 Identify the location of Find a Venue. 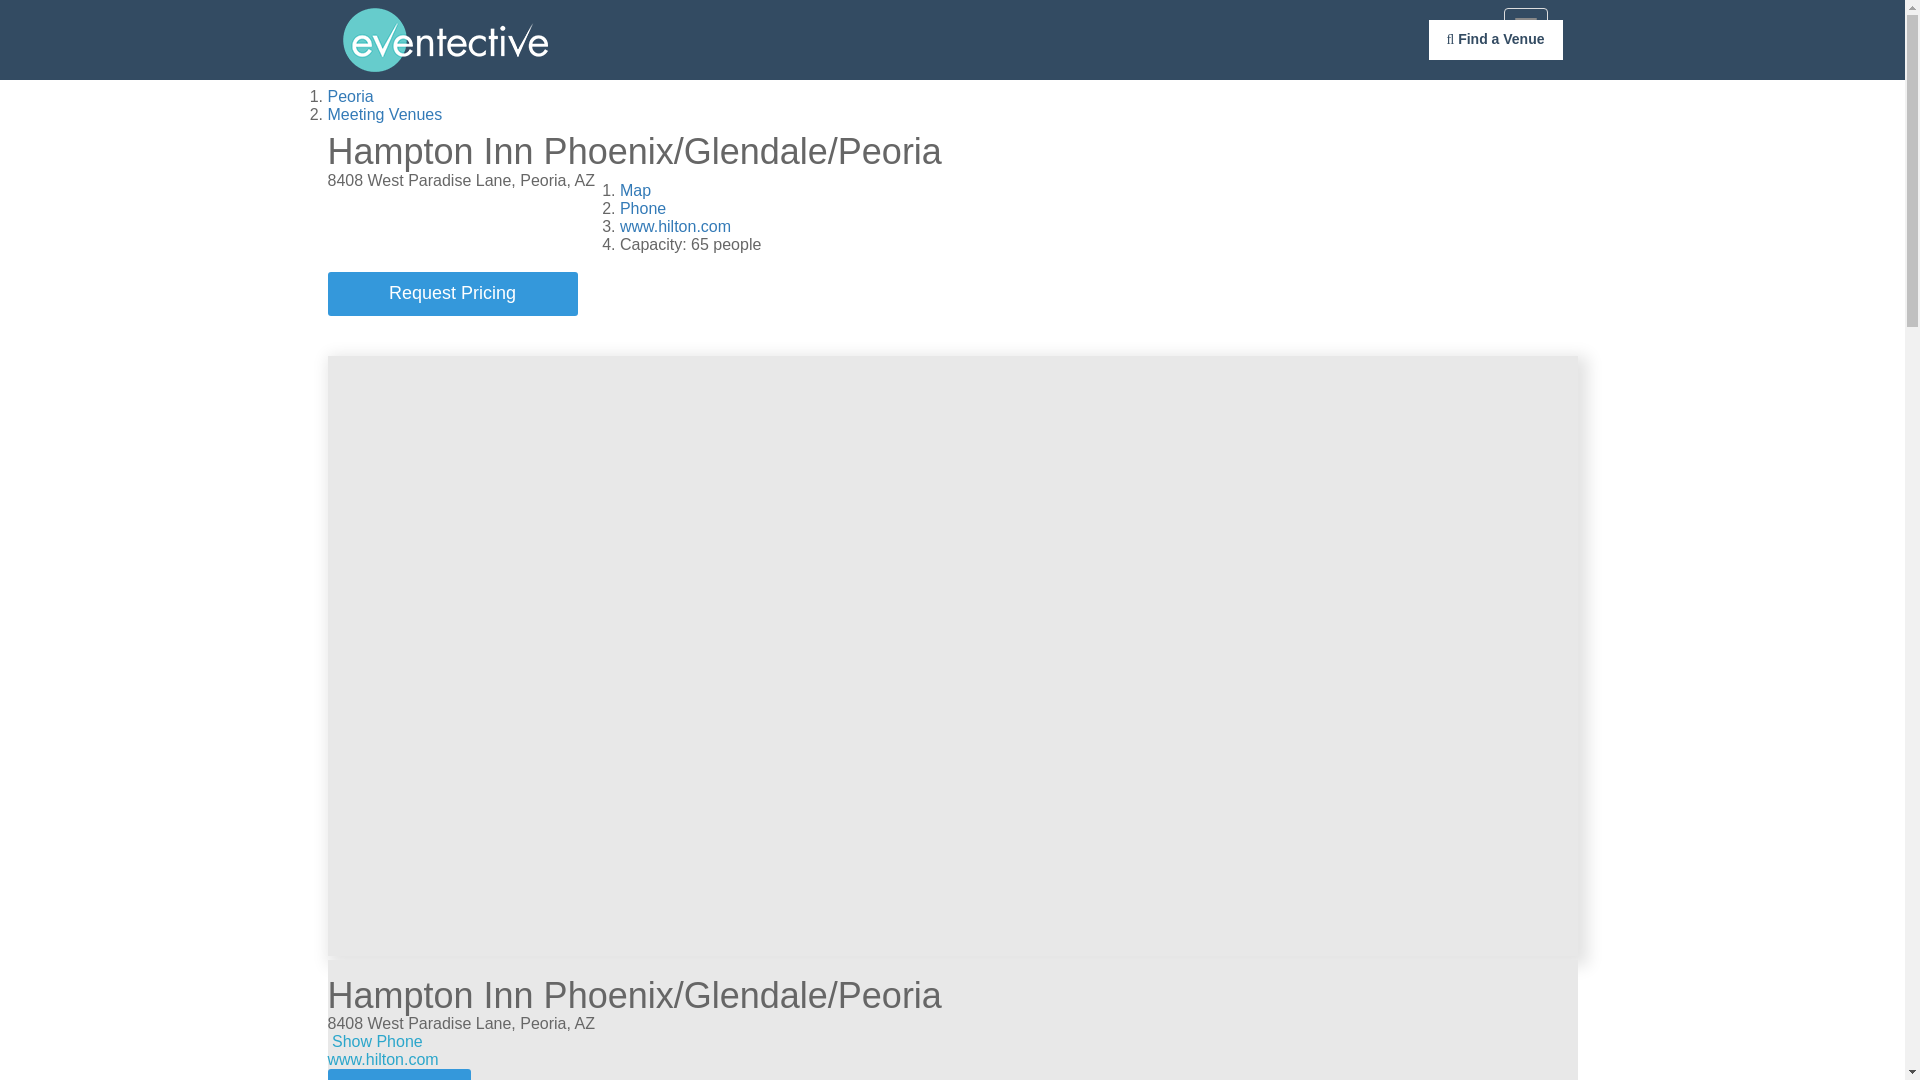
(1495, 40).